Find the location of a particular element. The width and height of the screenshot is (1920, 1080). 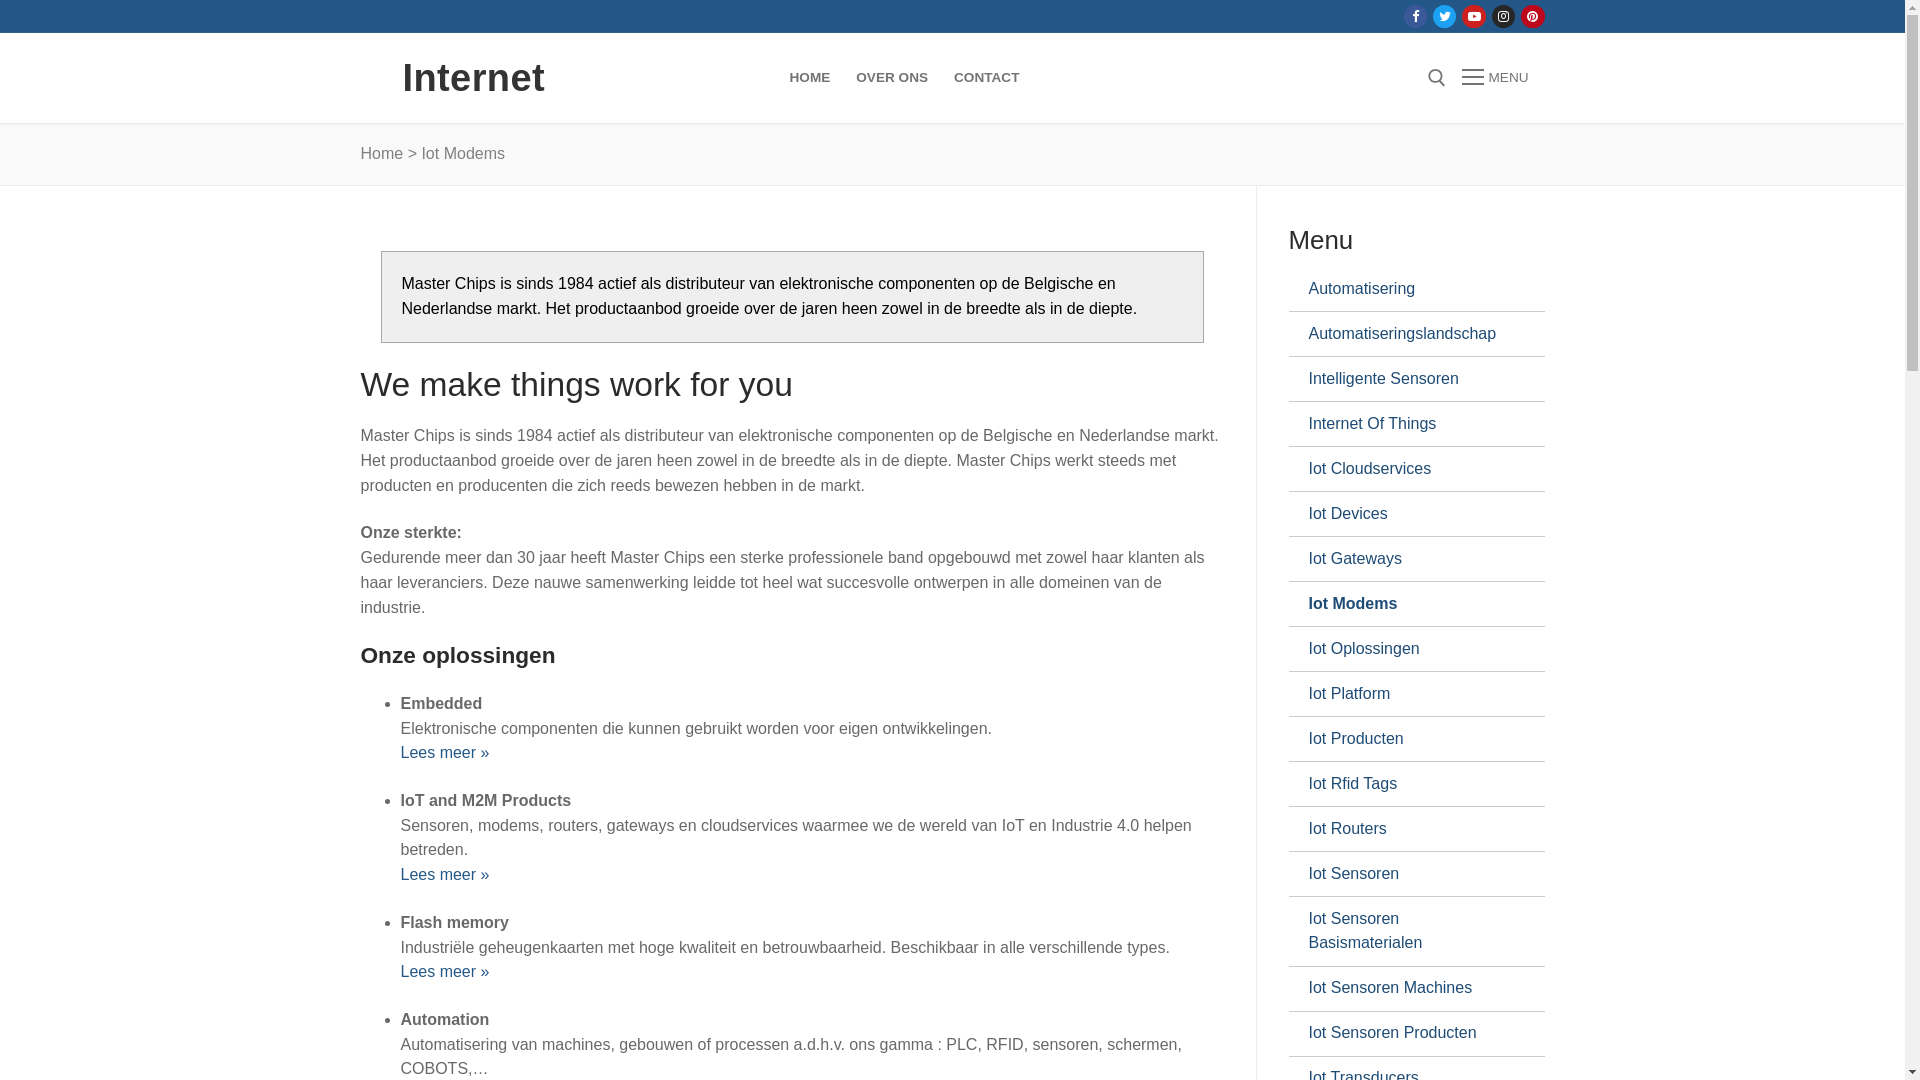

Iot Sensoren Producten is located at coordinates (1408, 1034).